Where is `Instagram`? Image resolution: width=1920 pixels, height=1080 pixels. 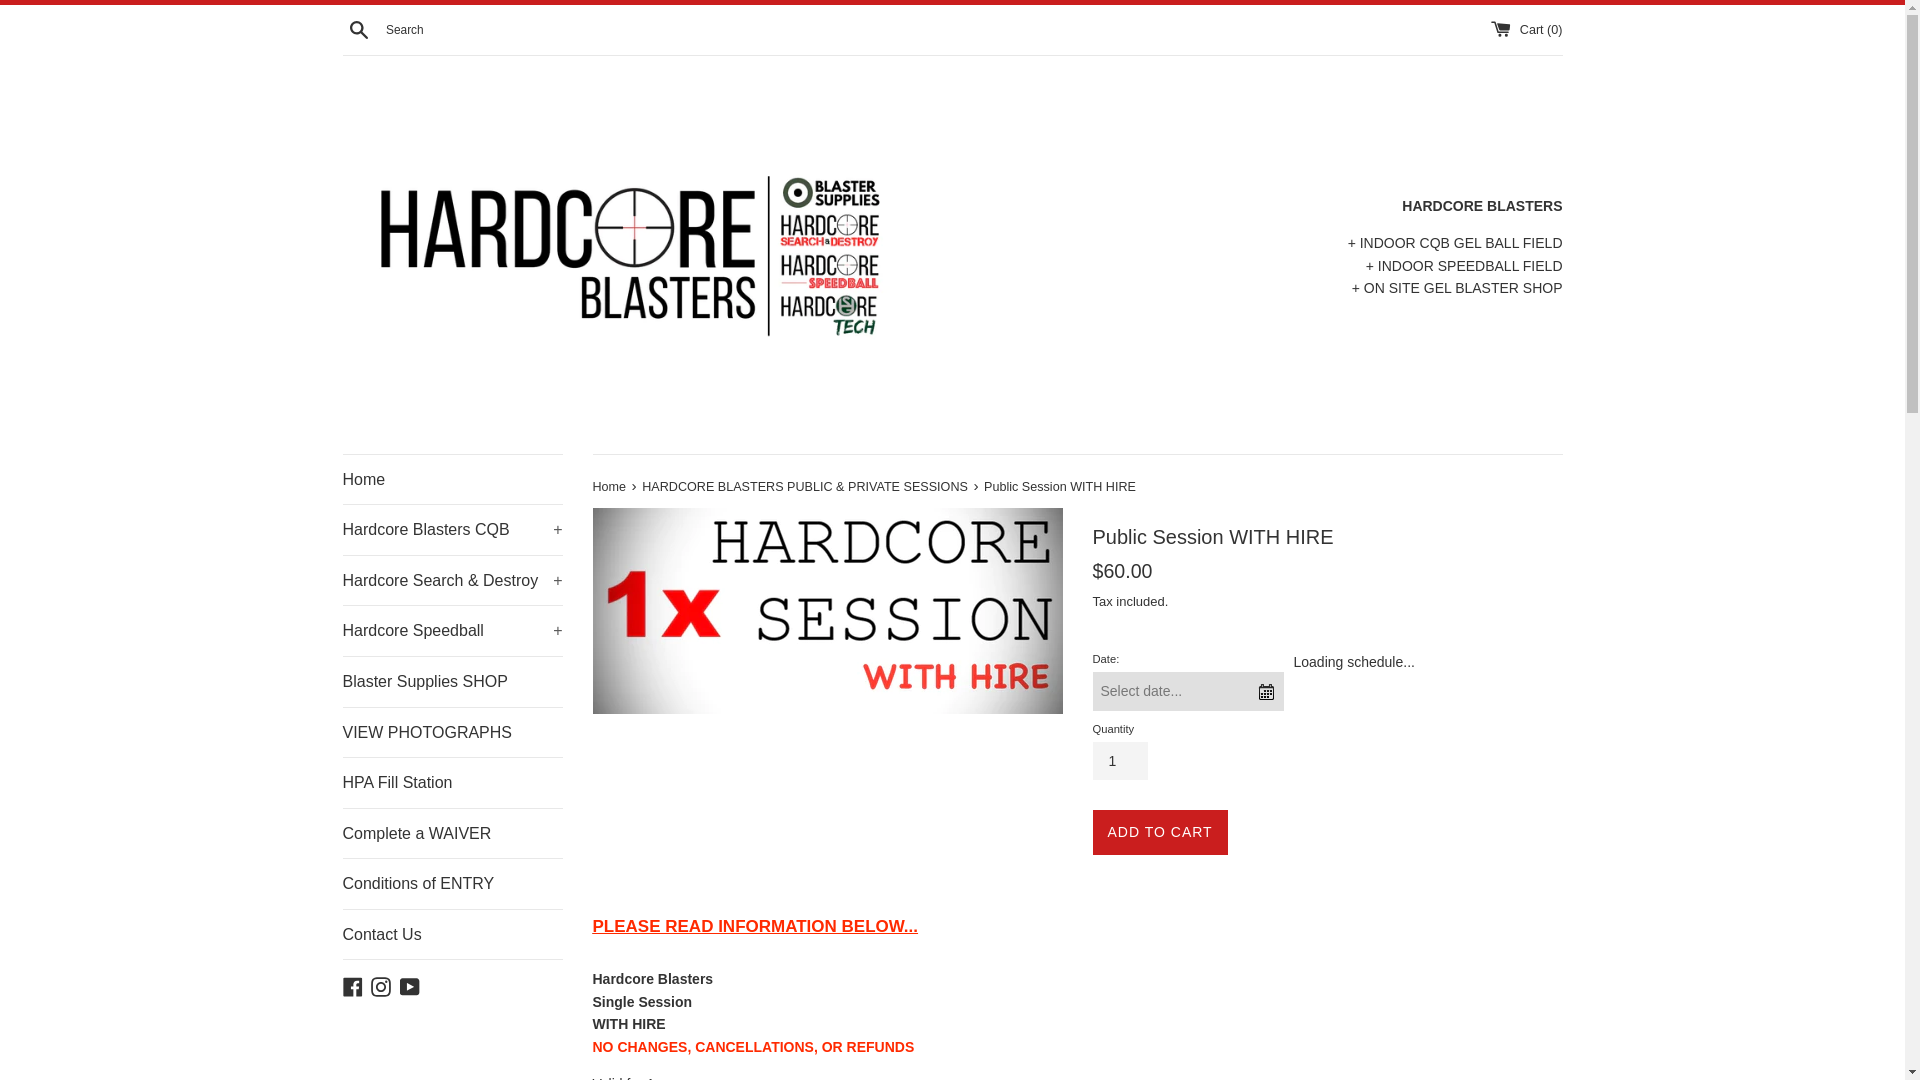
Instagram is located at coordinates (381, 985).